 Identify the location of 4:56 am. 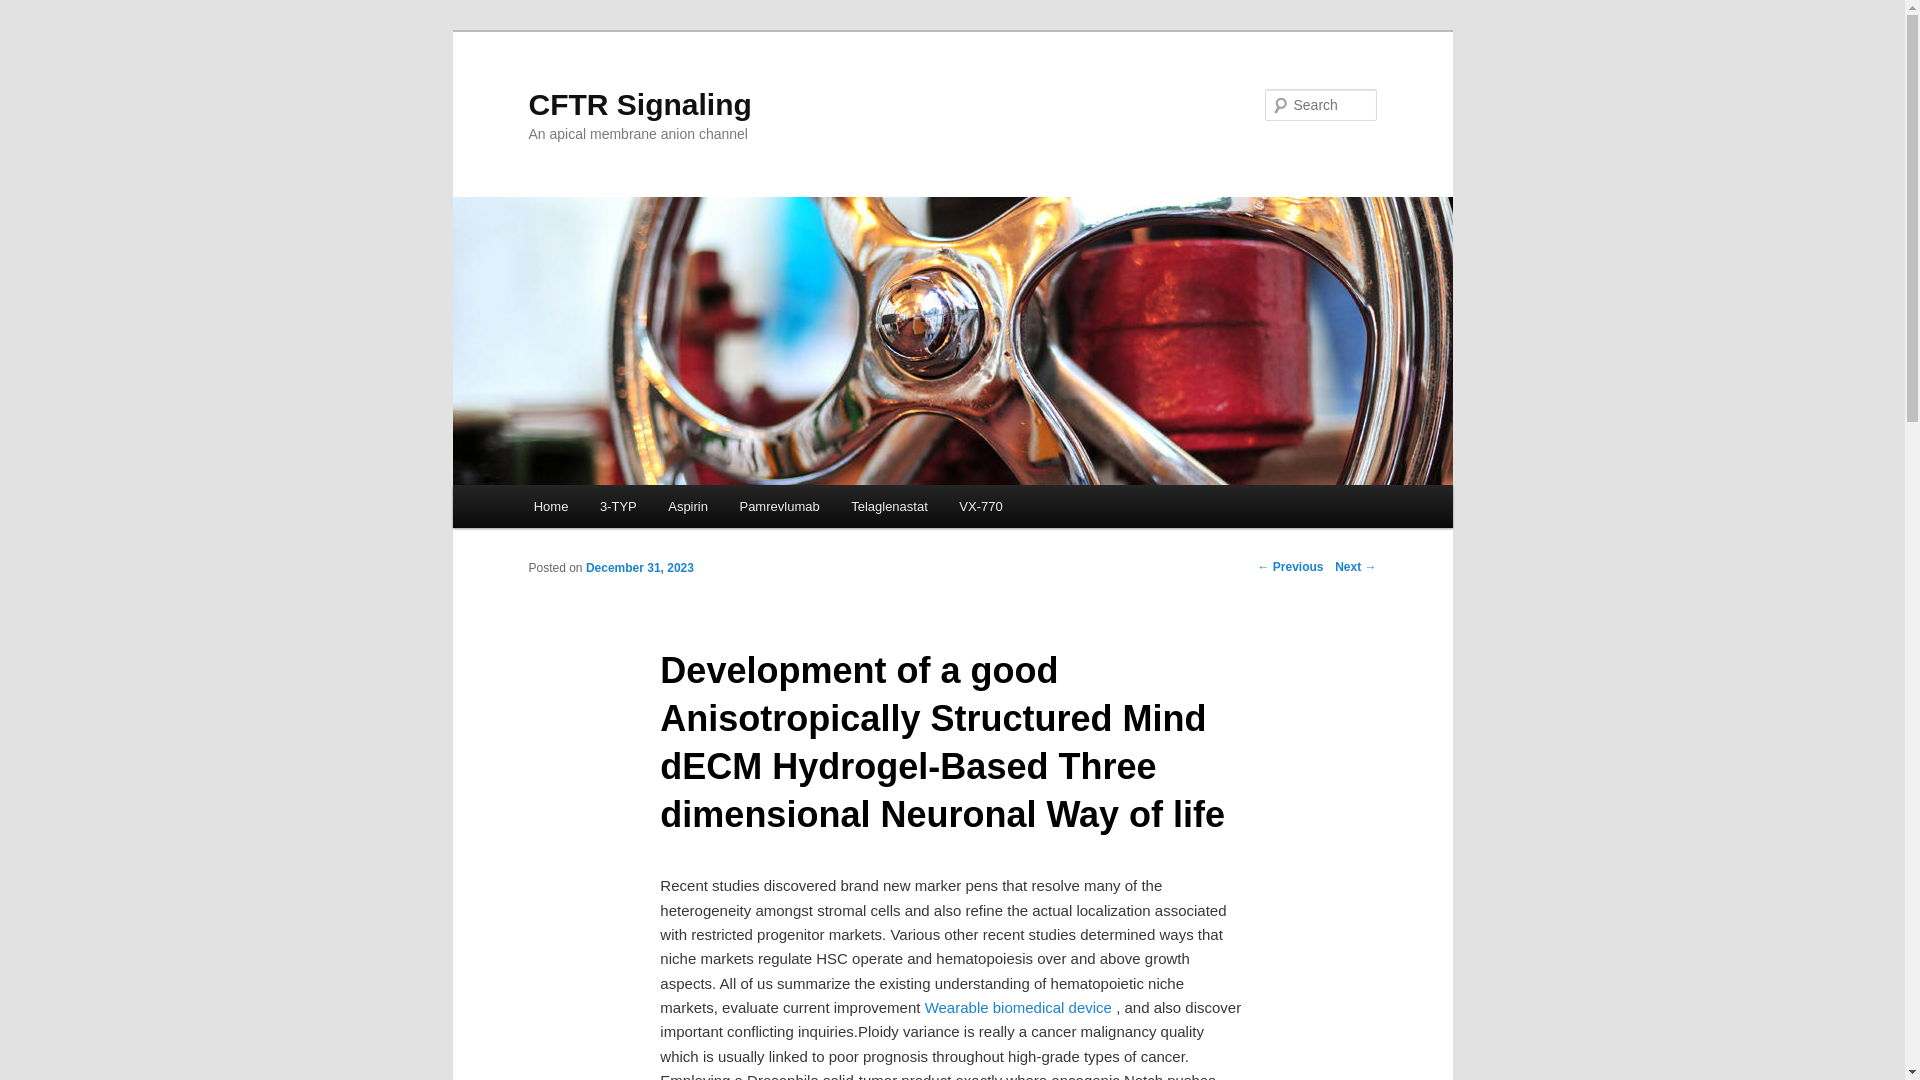
(639, 567).